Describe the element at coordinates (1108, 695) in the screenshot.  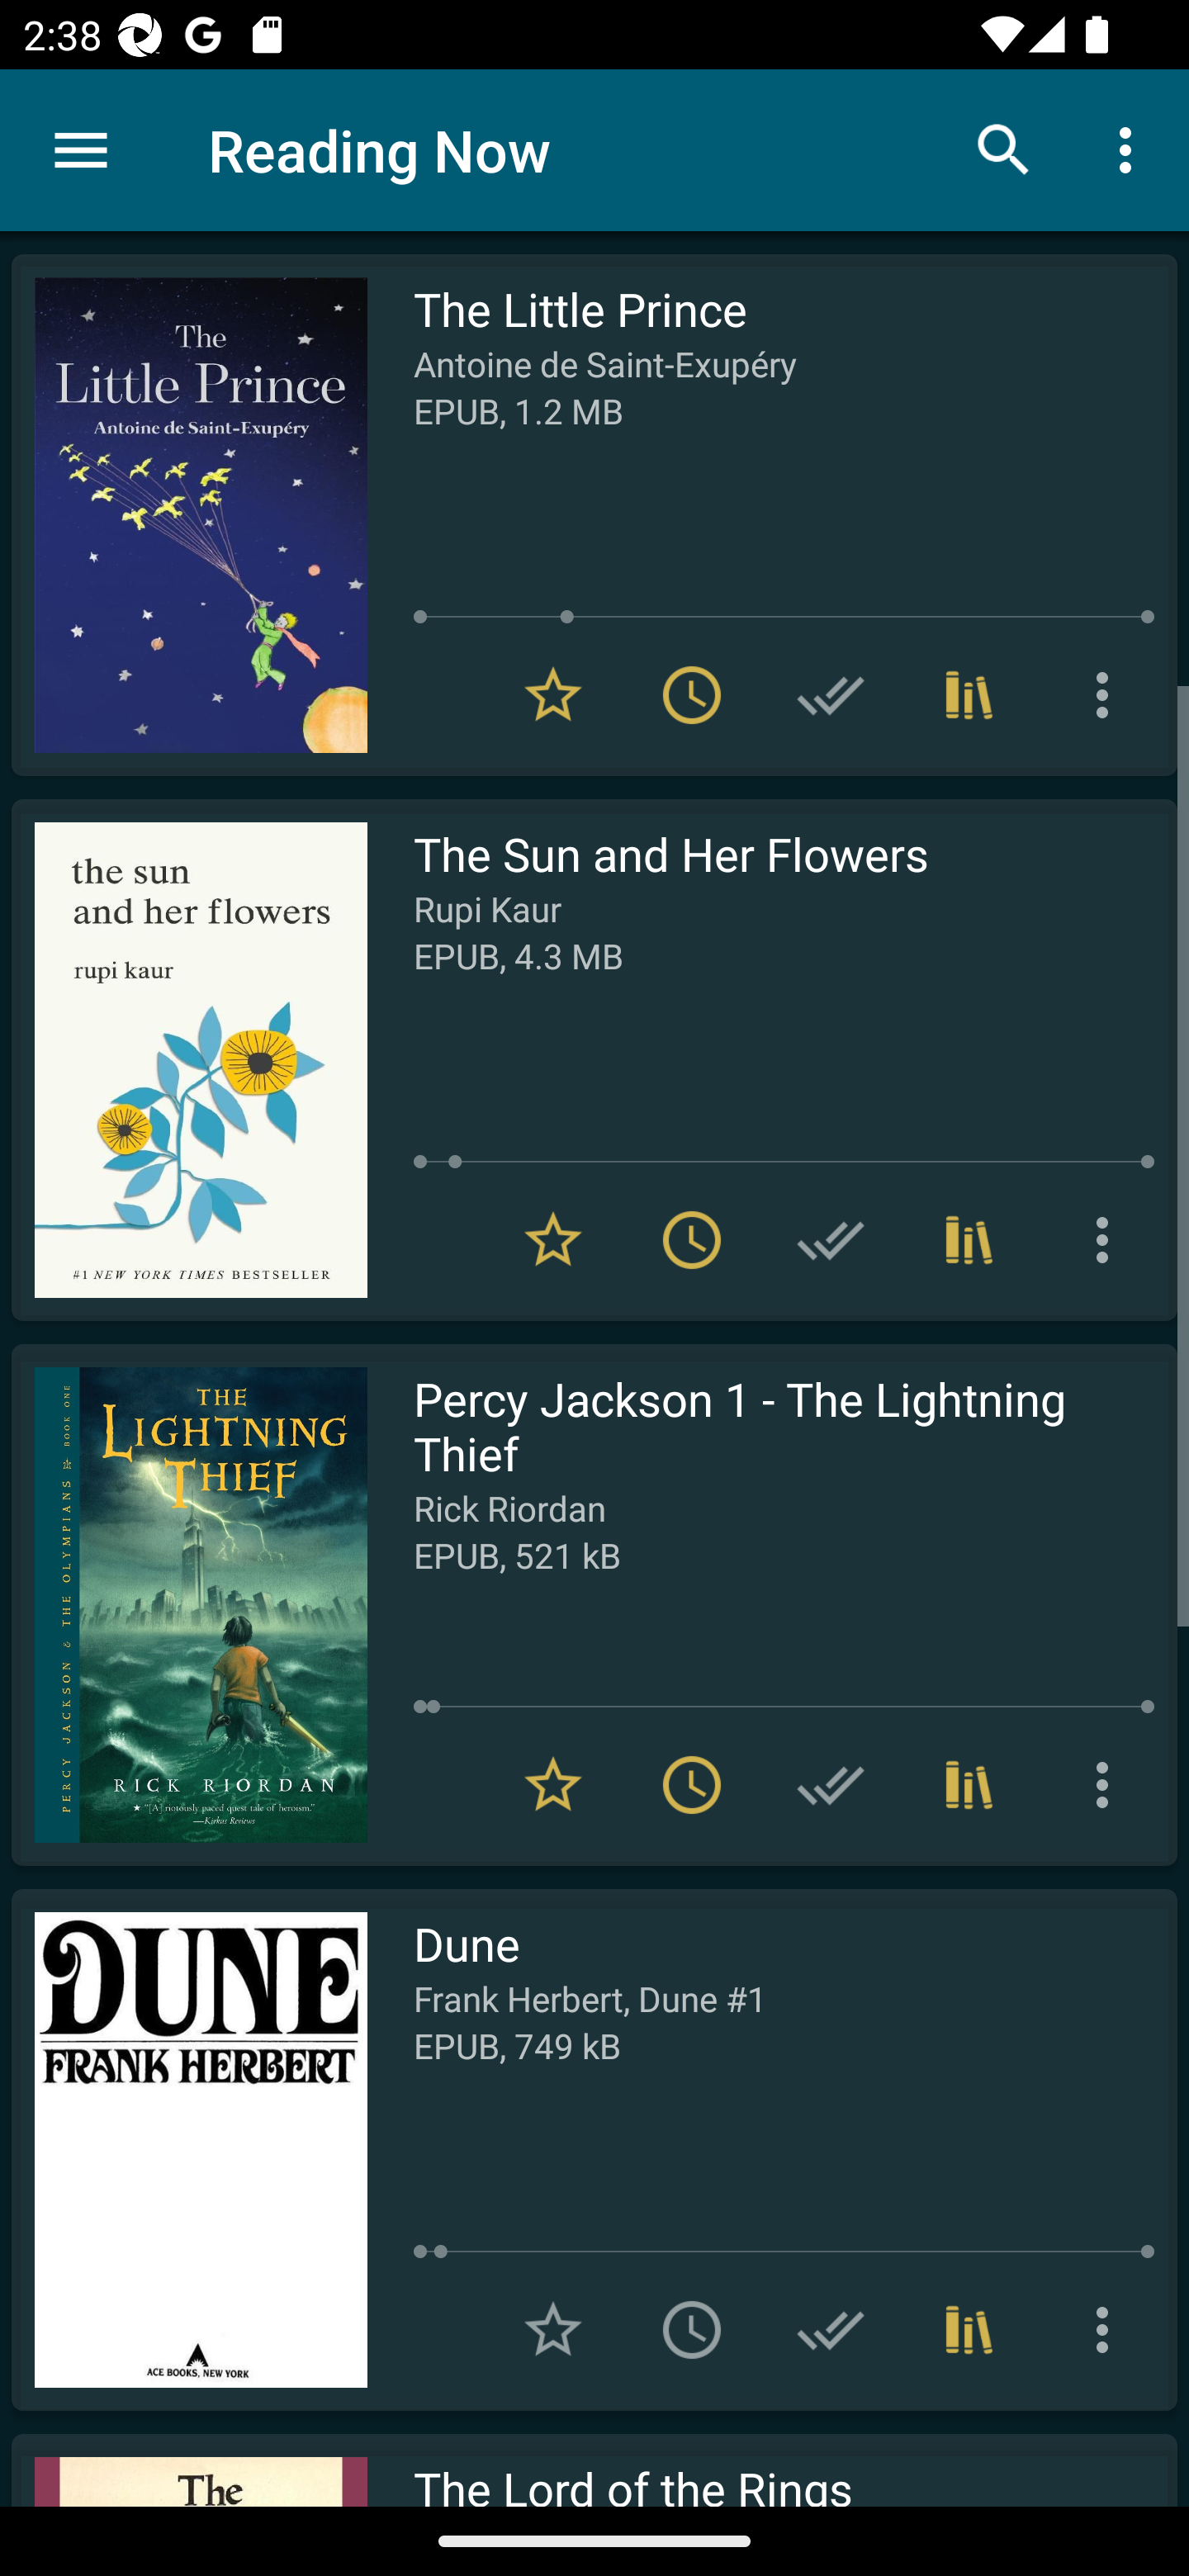
I see `More options` at that location.